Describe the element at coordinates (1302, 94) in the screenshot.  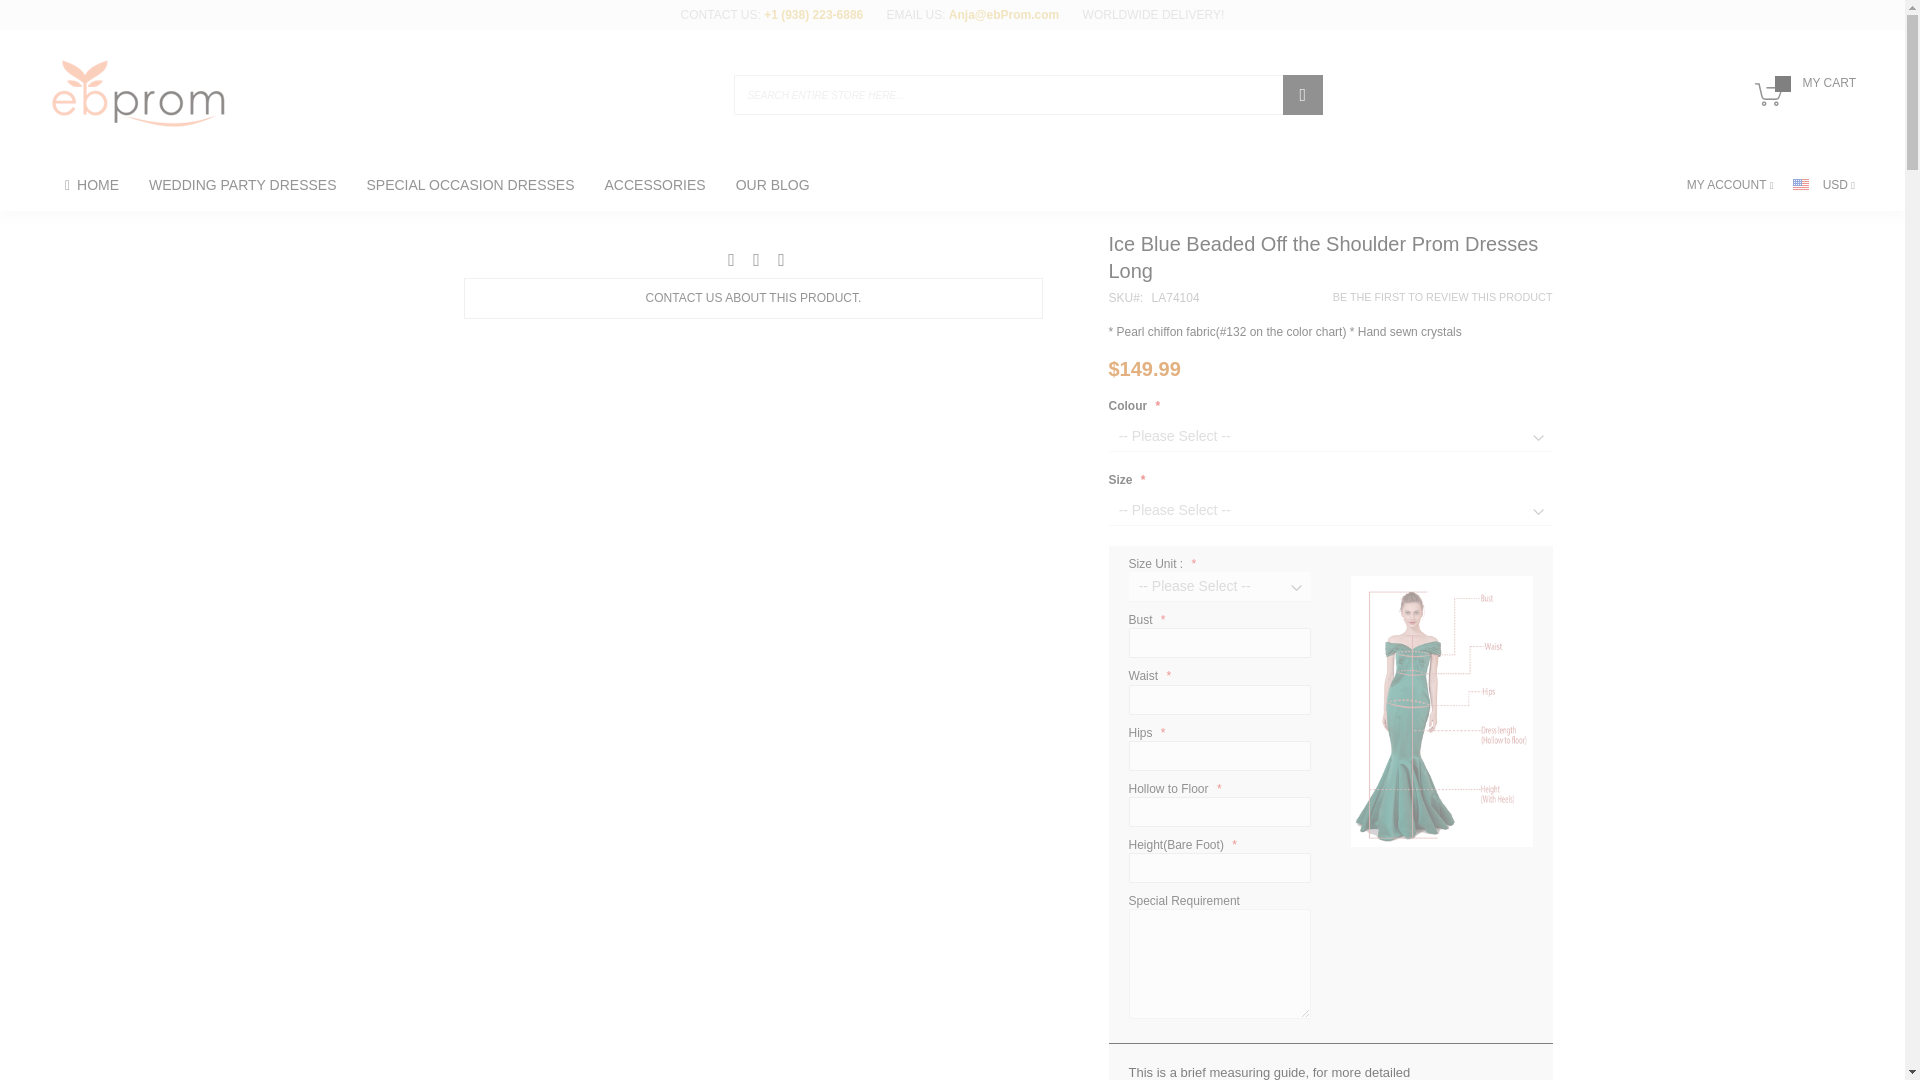
I see `SEARCH` at that location.